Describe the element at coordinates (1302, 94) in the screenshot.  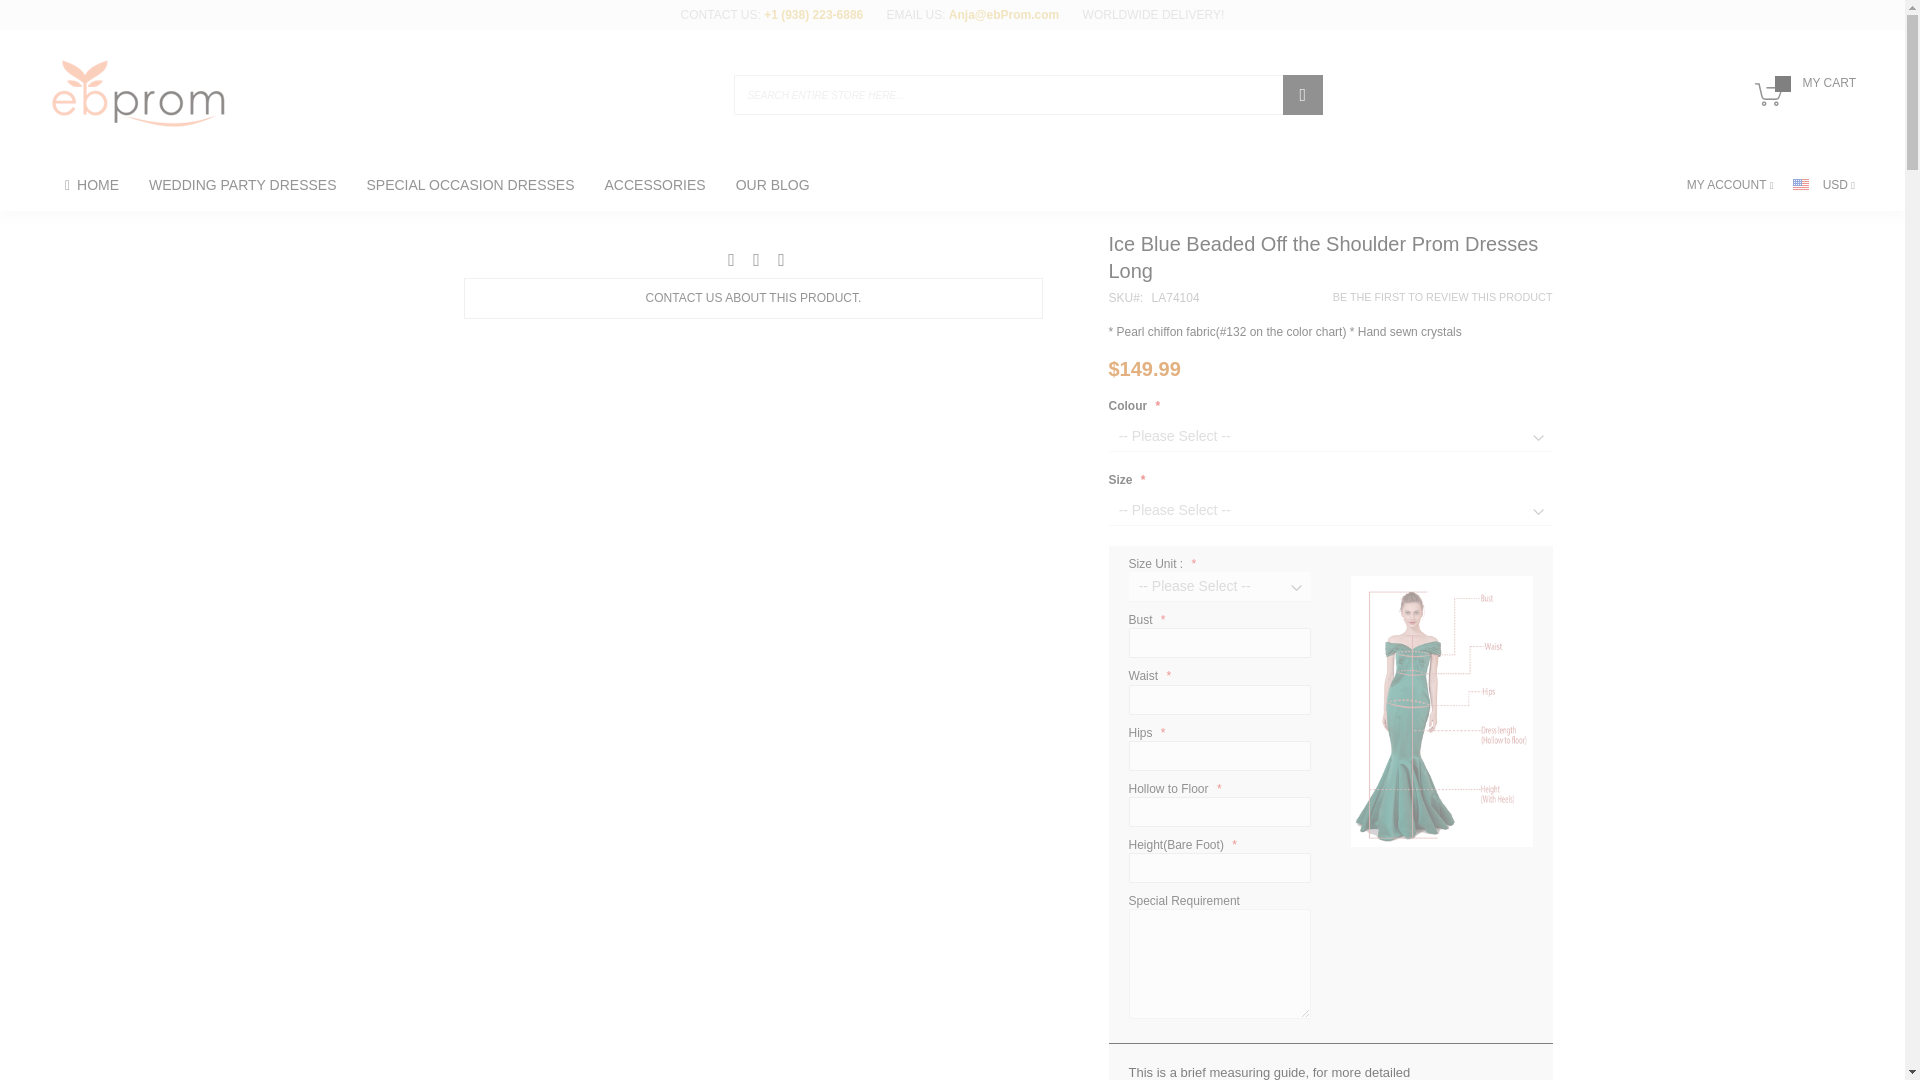
I see `SEARCH` at that location.